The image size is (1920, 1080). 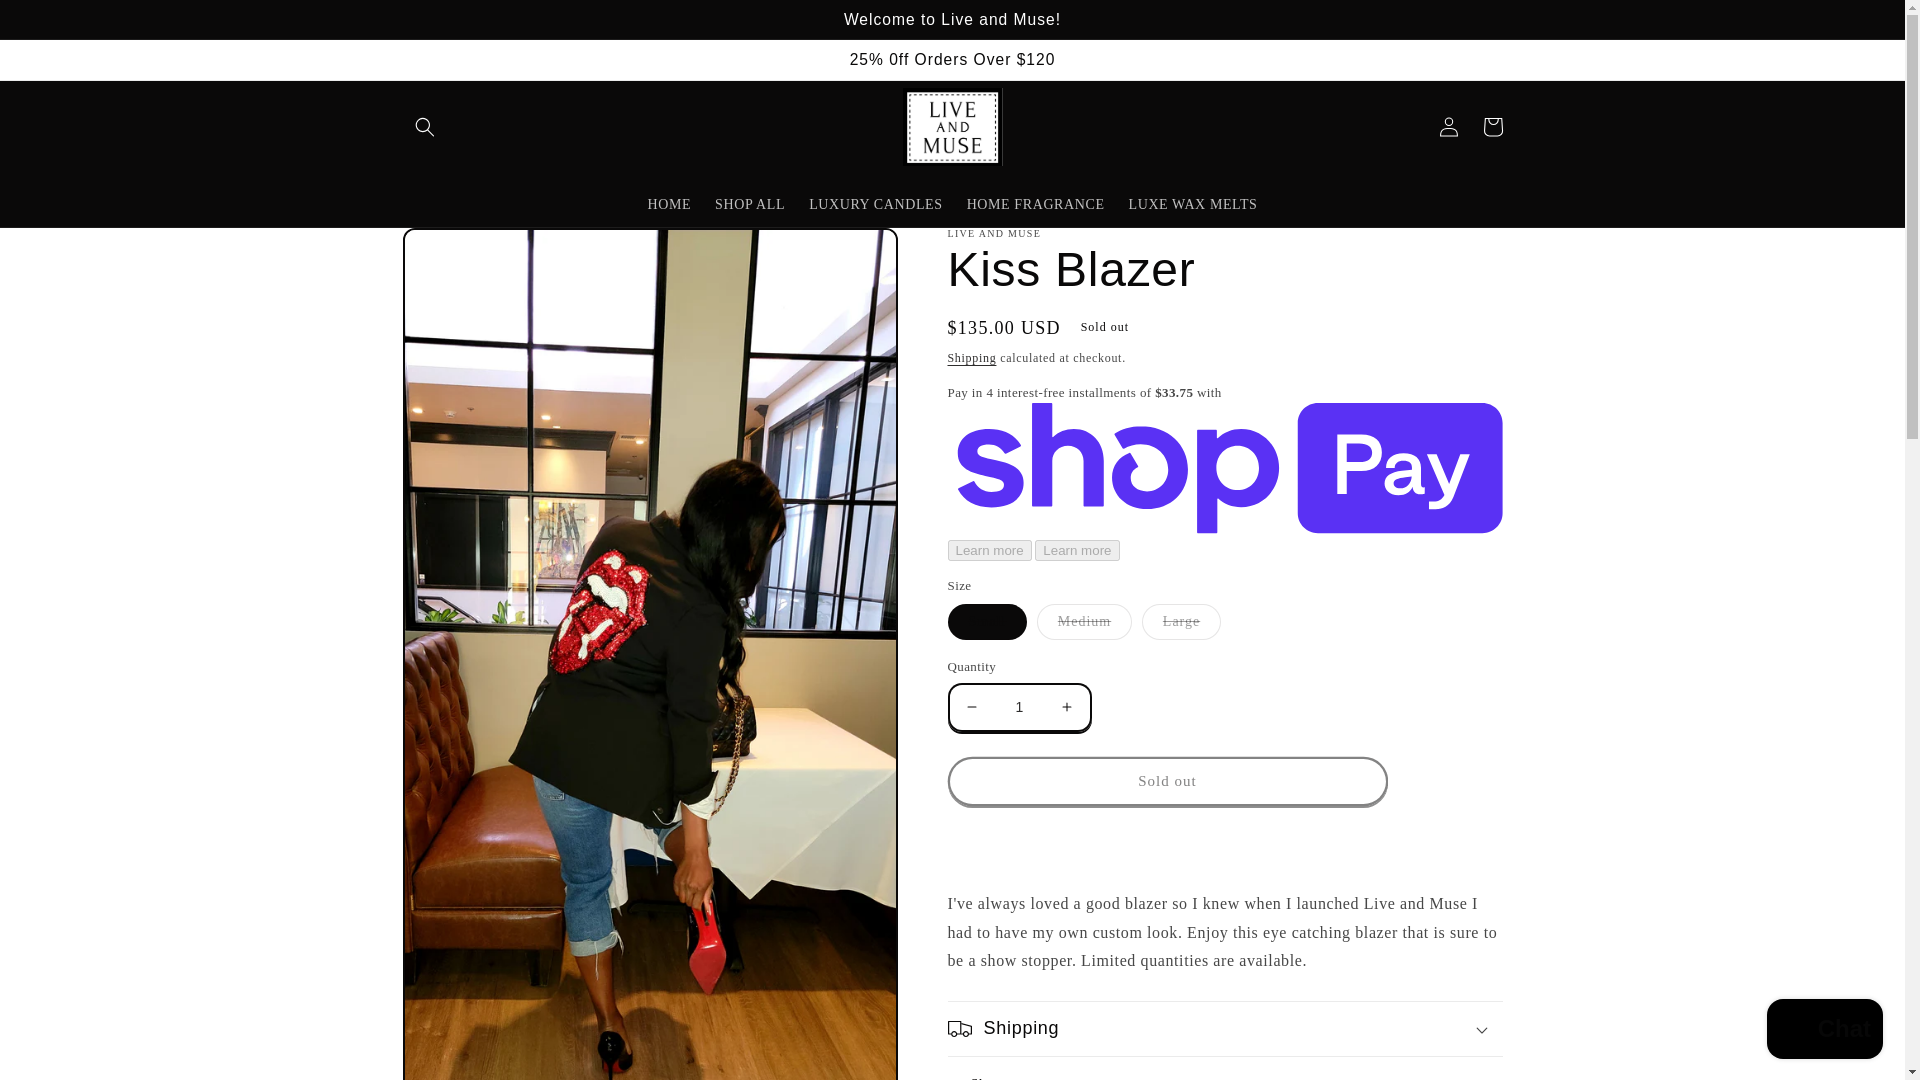 What do you see at coordinates (1193, 204) in the screenshot?
I see `LUXE WAX MELTS` at bounding box center [1193, 204].